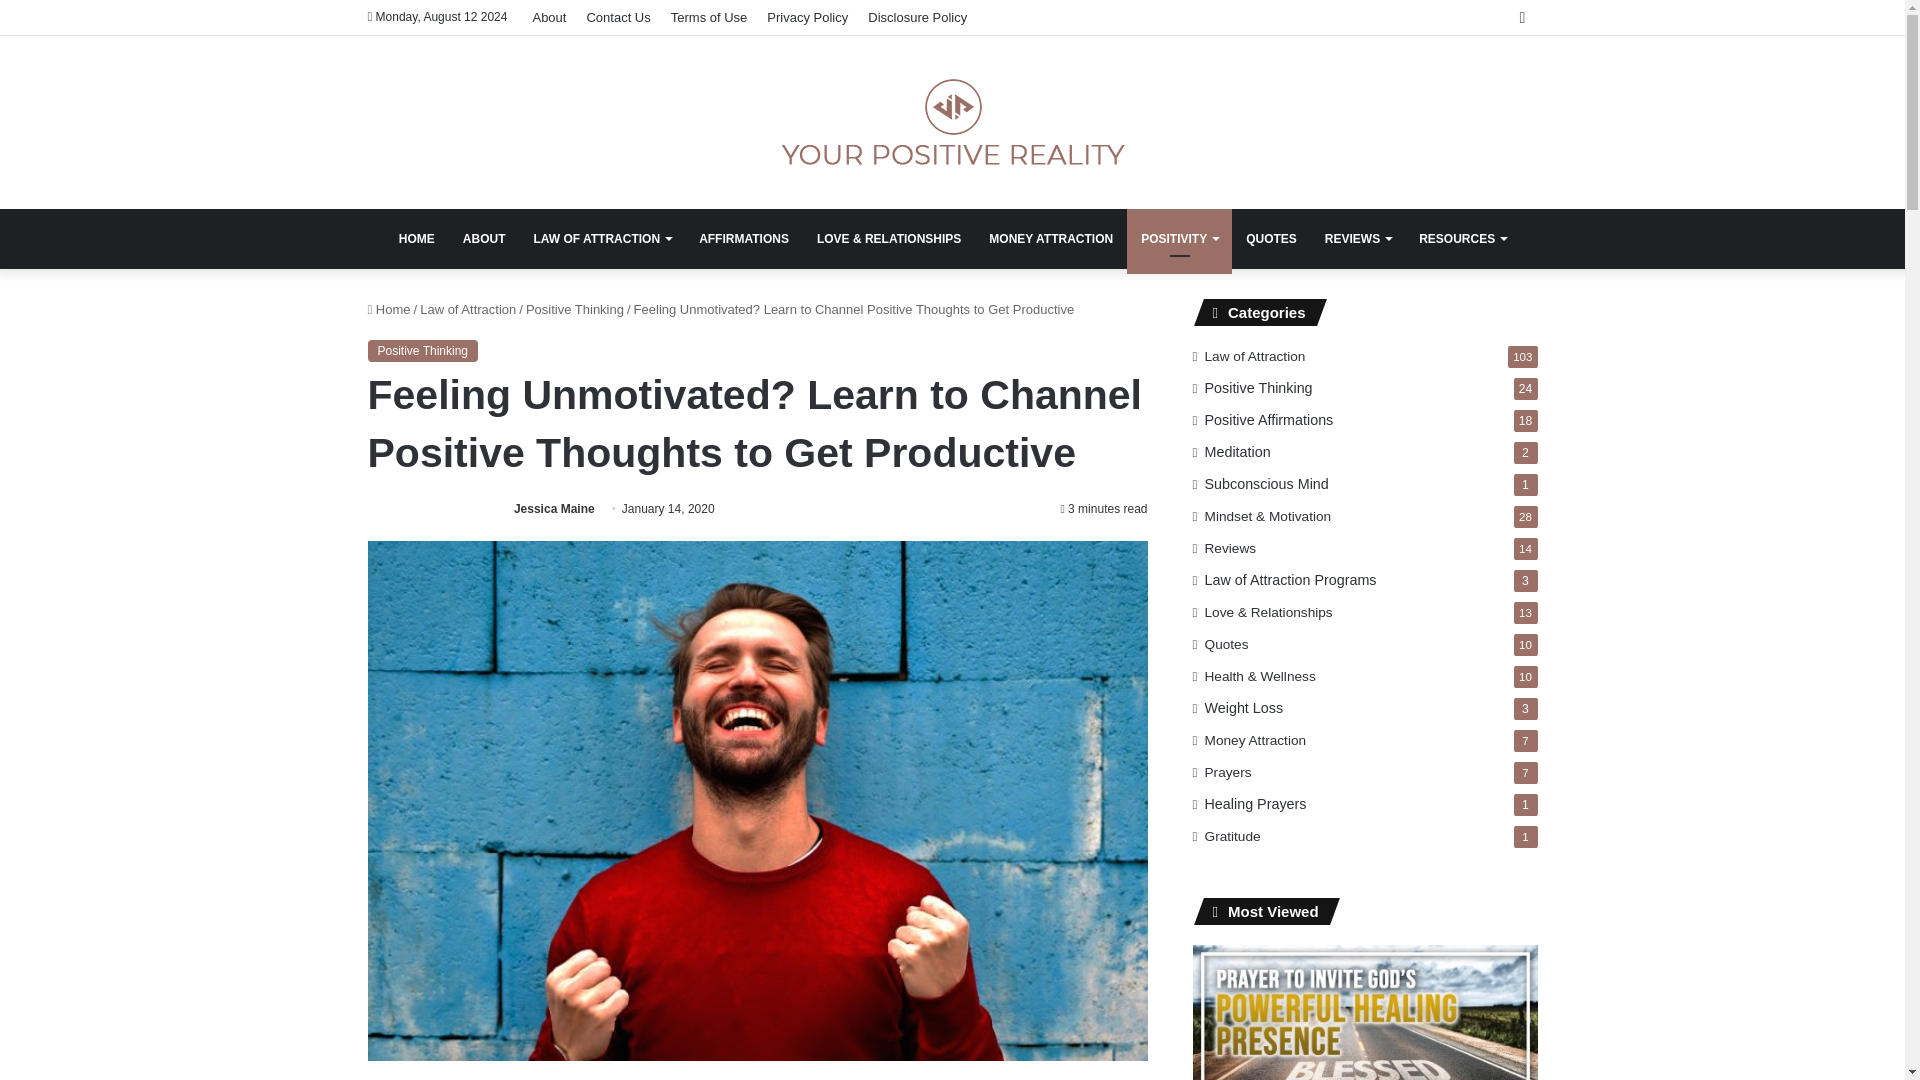 This screenshot has height=1080, width=1920. I want to click on LAW OF ATTRACTION, so click(602, 238).